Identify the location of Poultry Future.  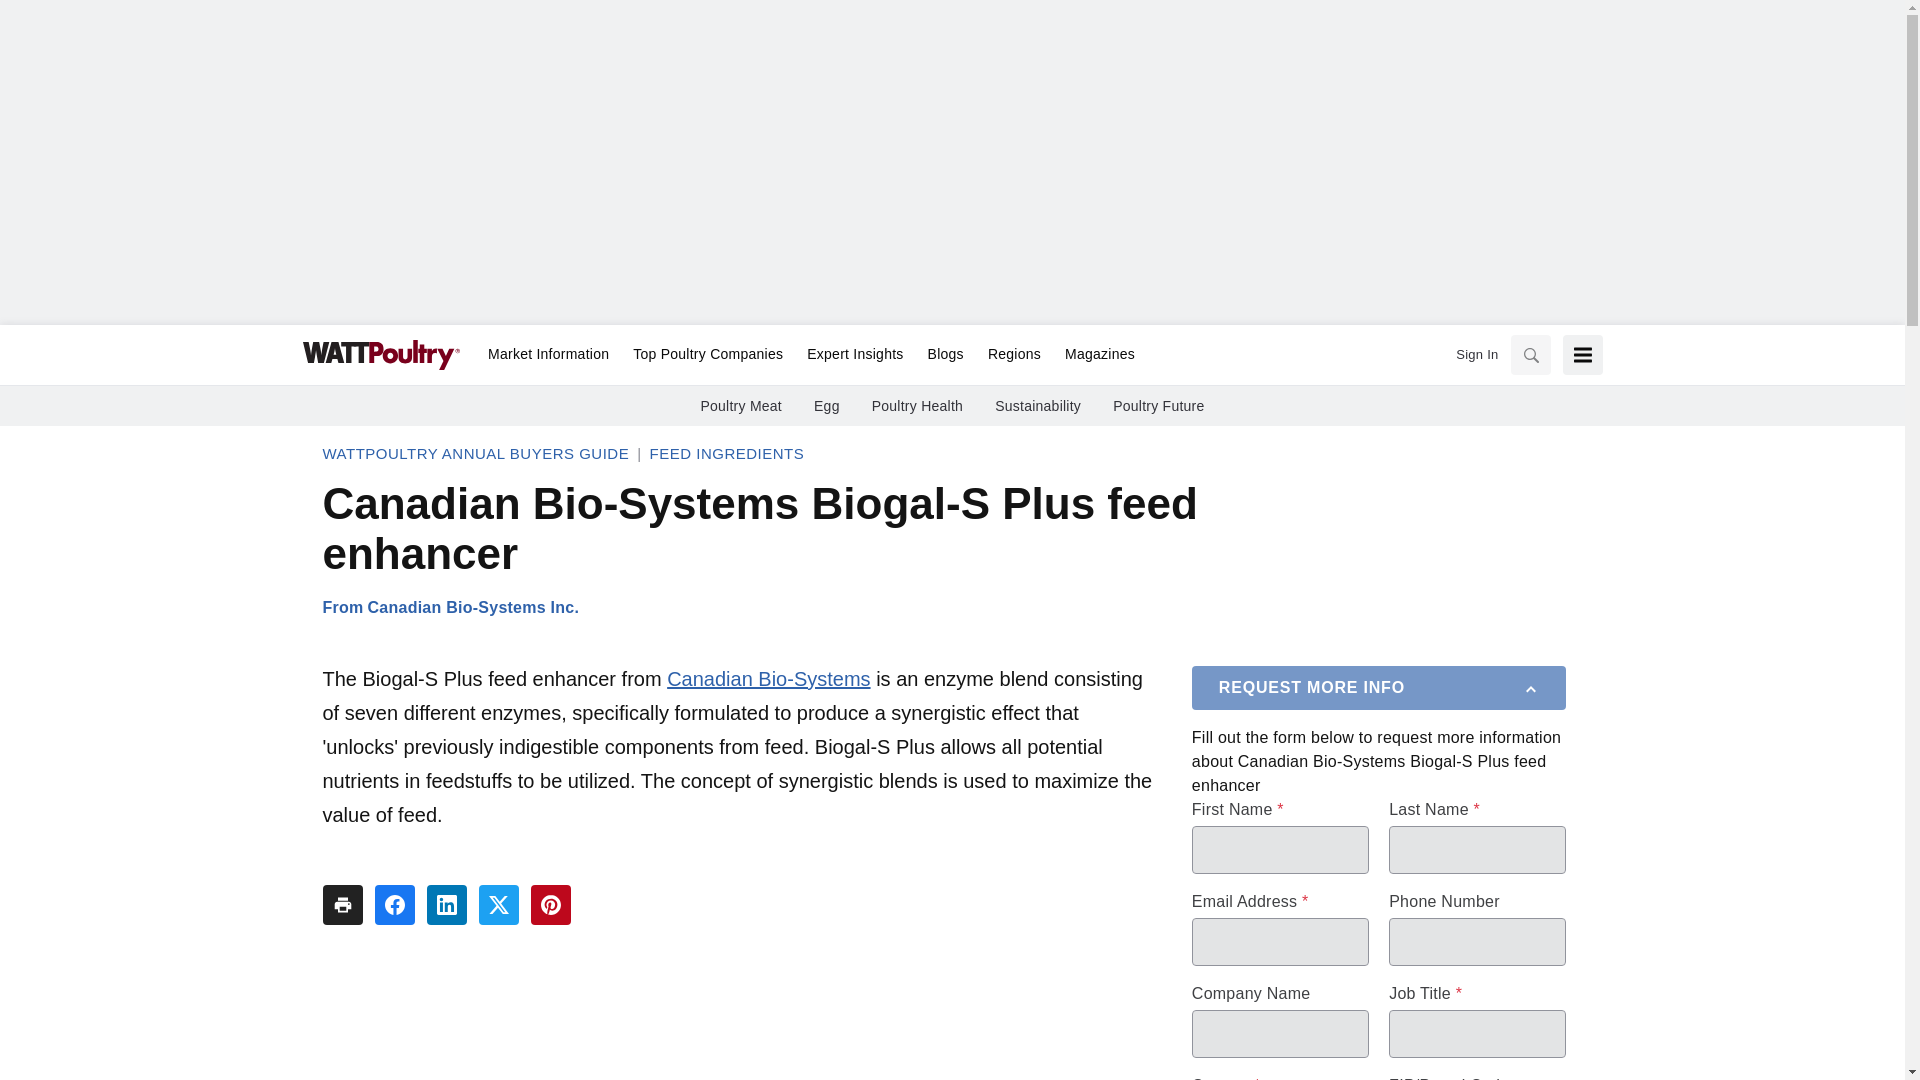
(1158, 406).